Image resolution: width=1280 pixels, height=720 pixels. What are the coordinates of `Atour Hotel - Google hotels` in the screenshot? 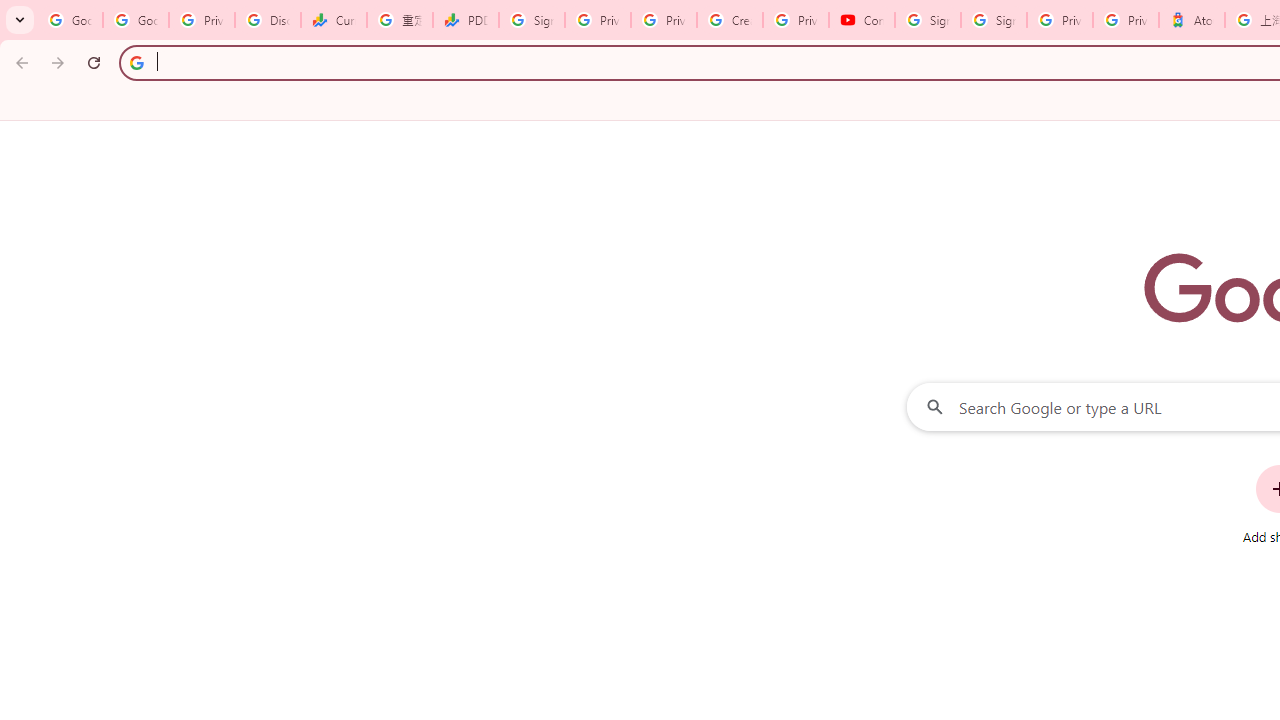 It's located at (1191, 20).